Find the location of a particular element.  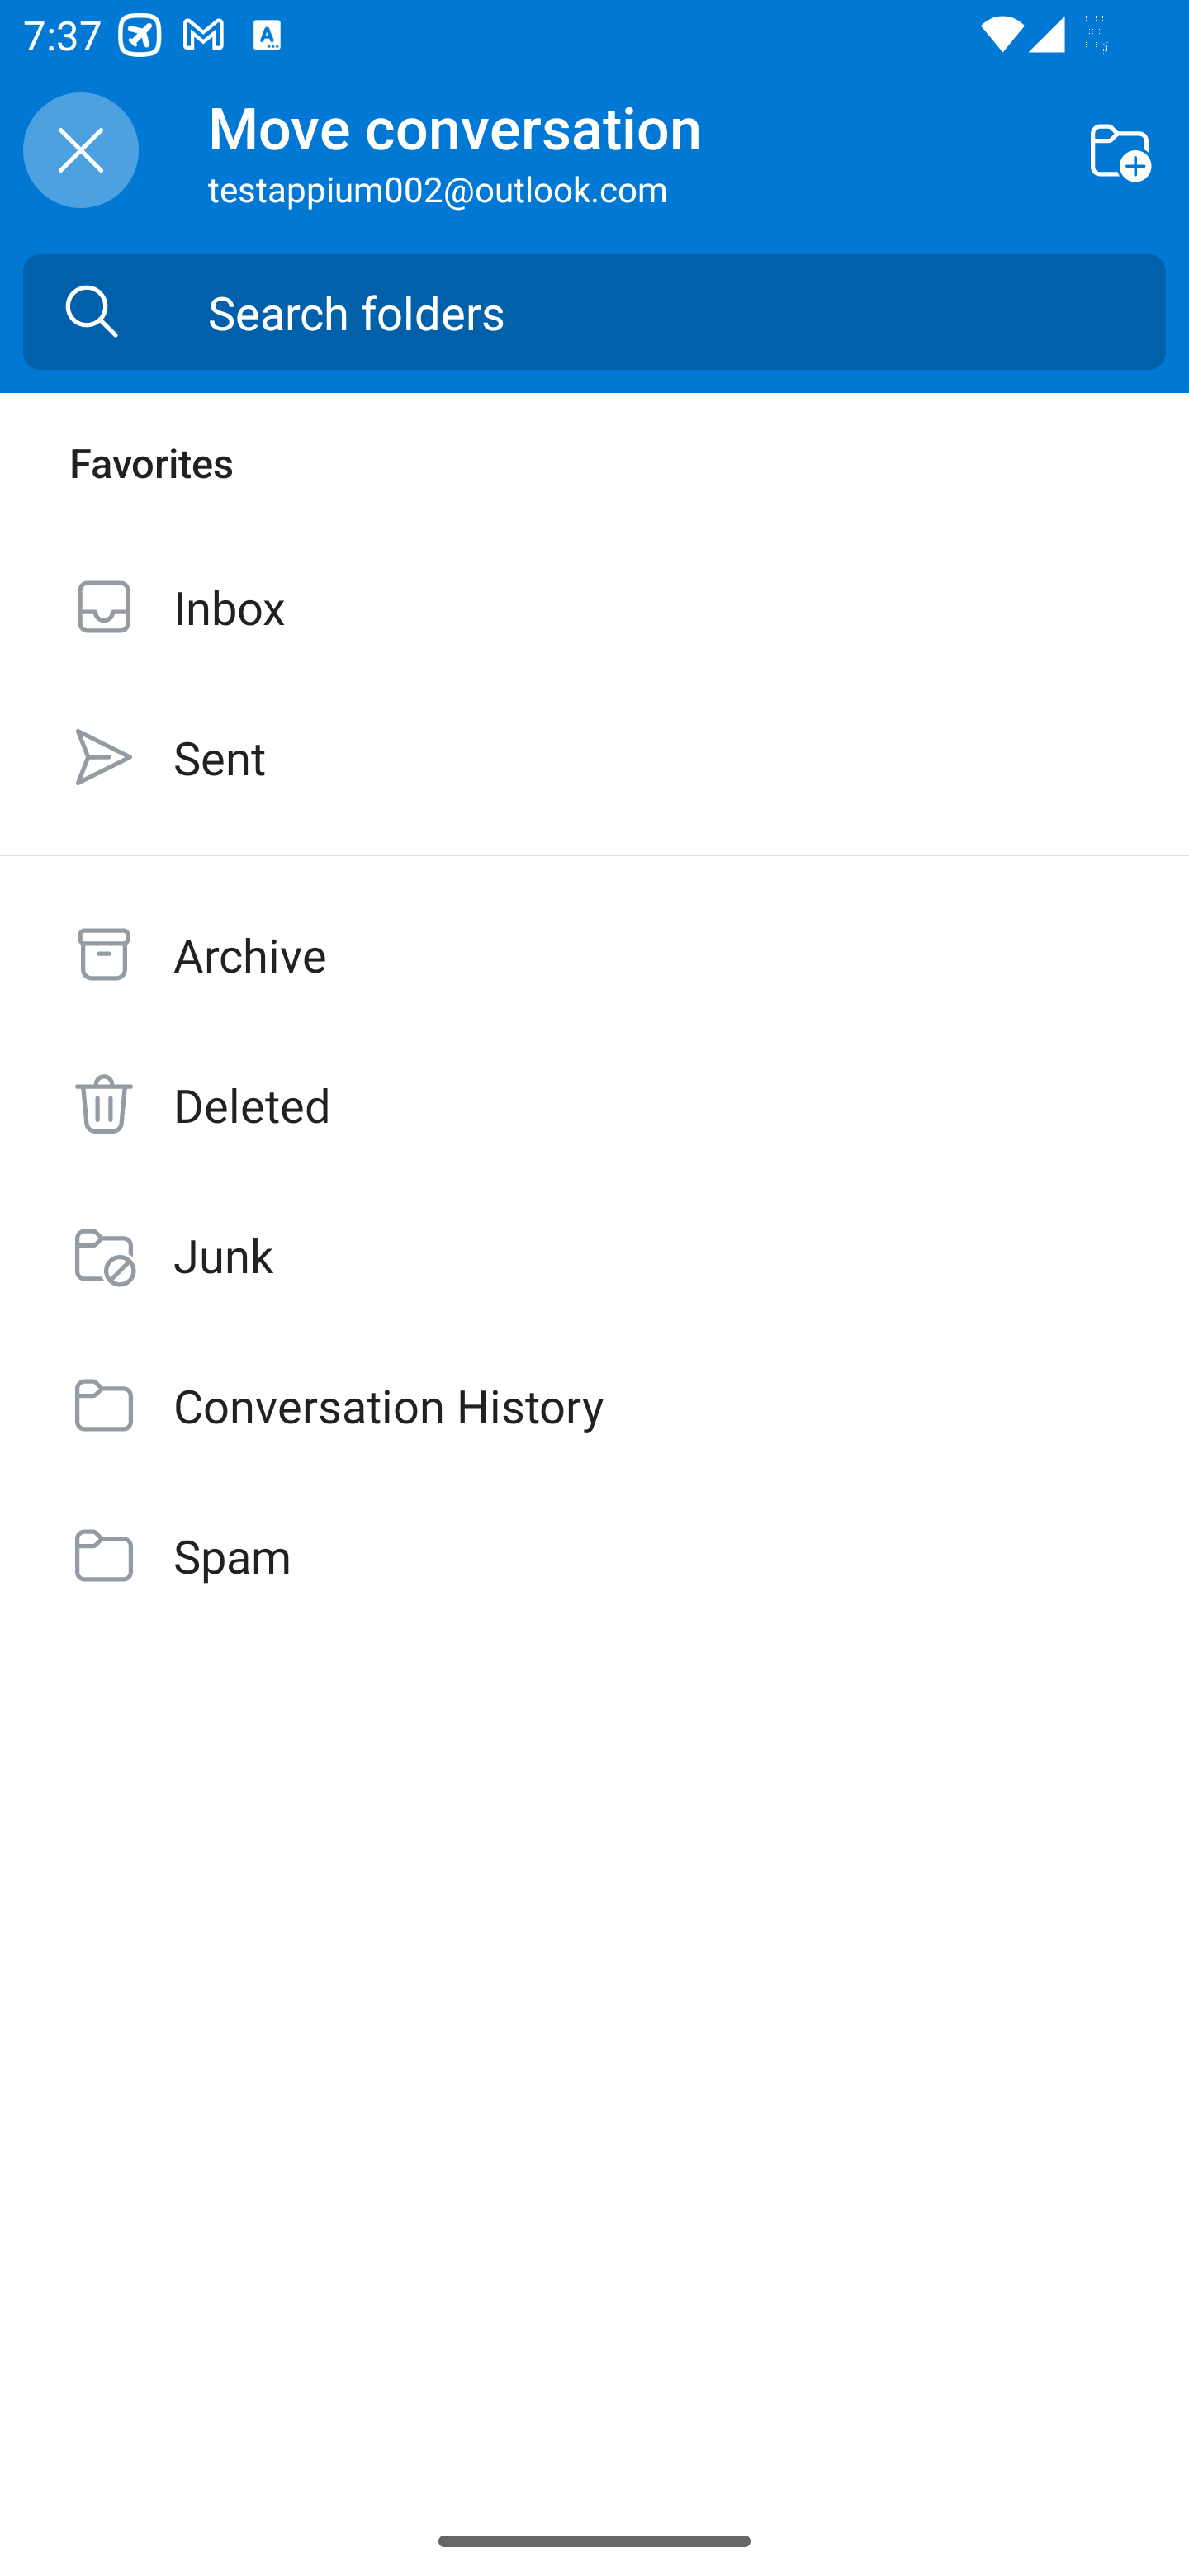

Create new folder is located at coordinates (1120, 149).